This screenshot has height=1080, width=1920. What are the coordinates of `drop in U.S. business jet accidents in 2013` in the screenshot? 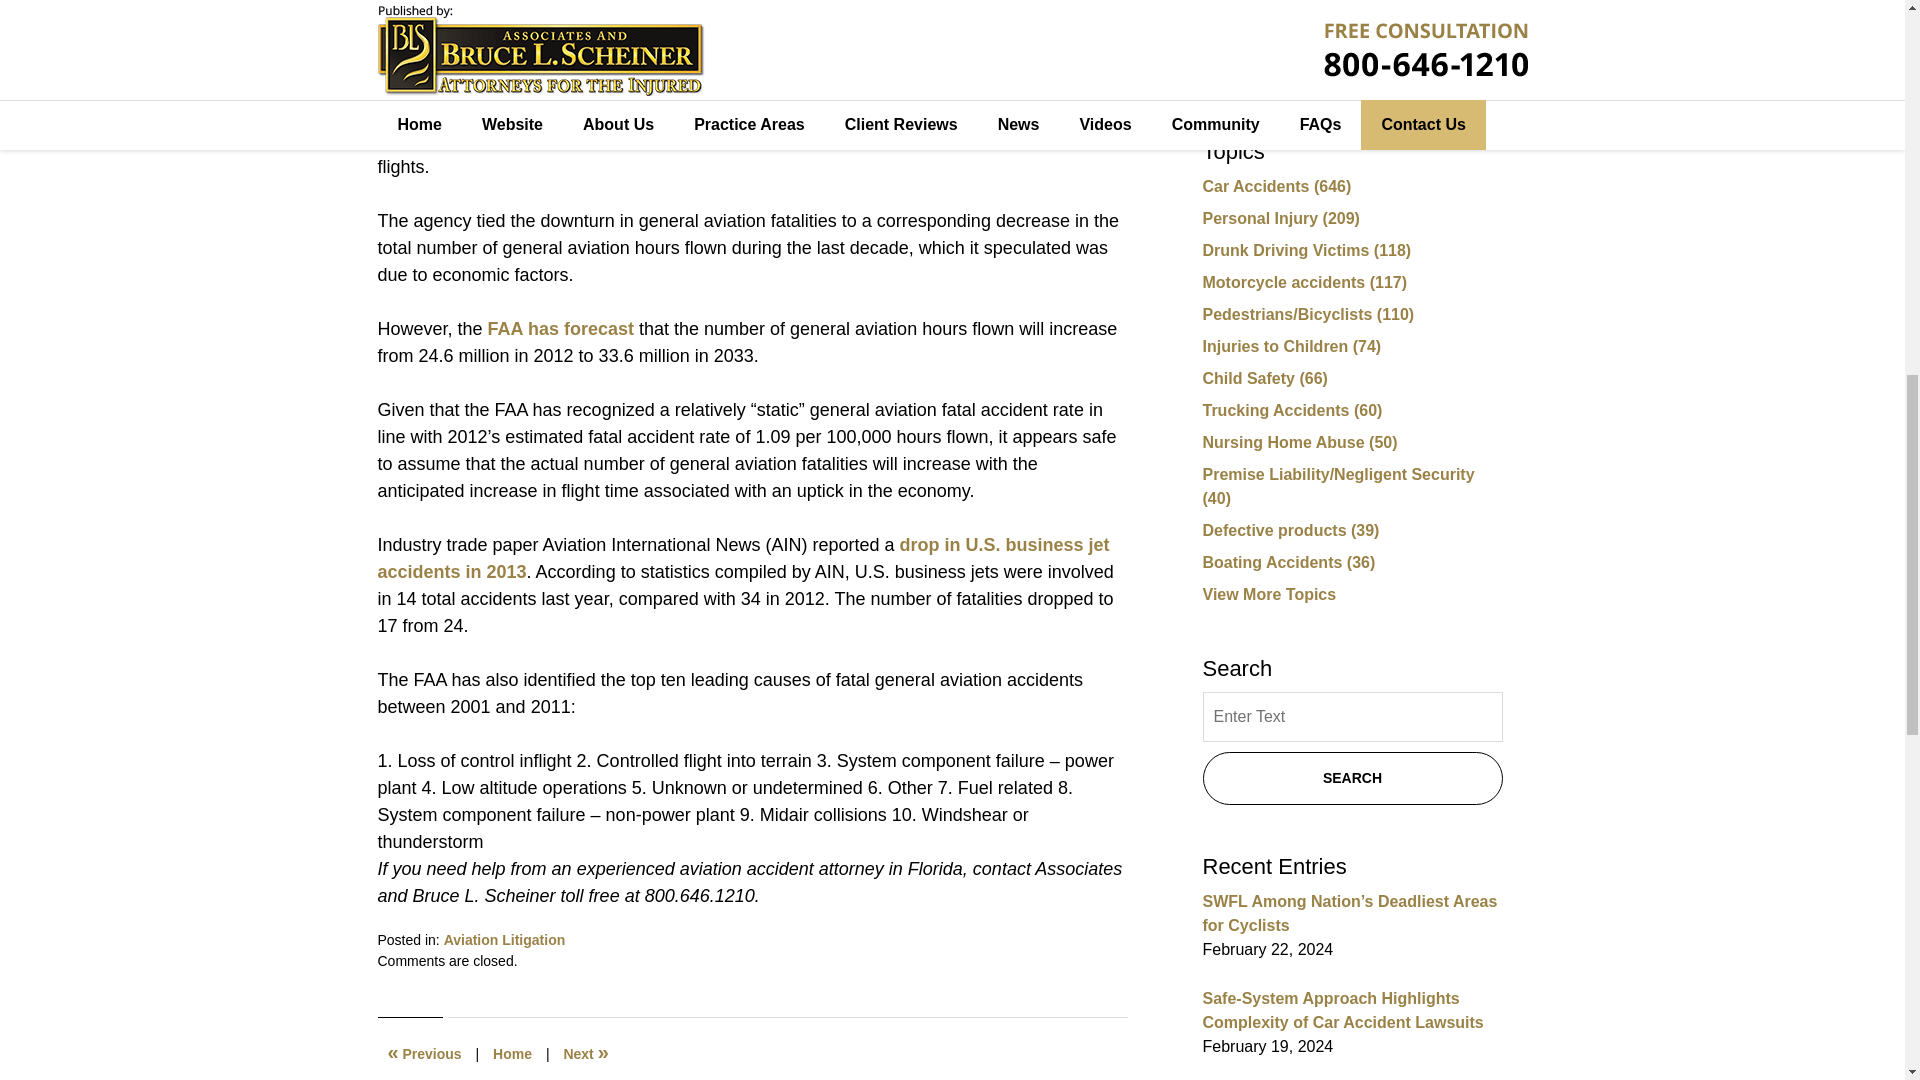 It's located at (744, 558).